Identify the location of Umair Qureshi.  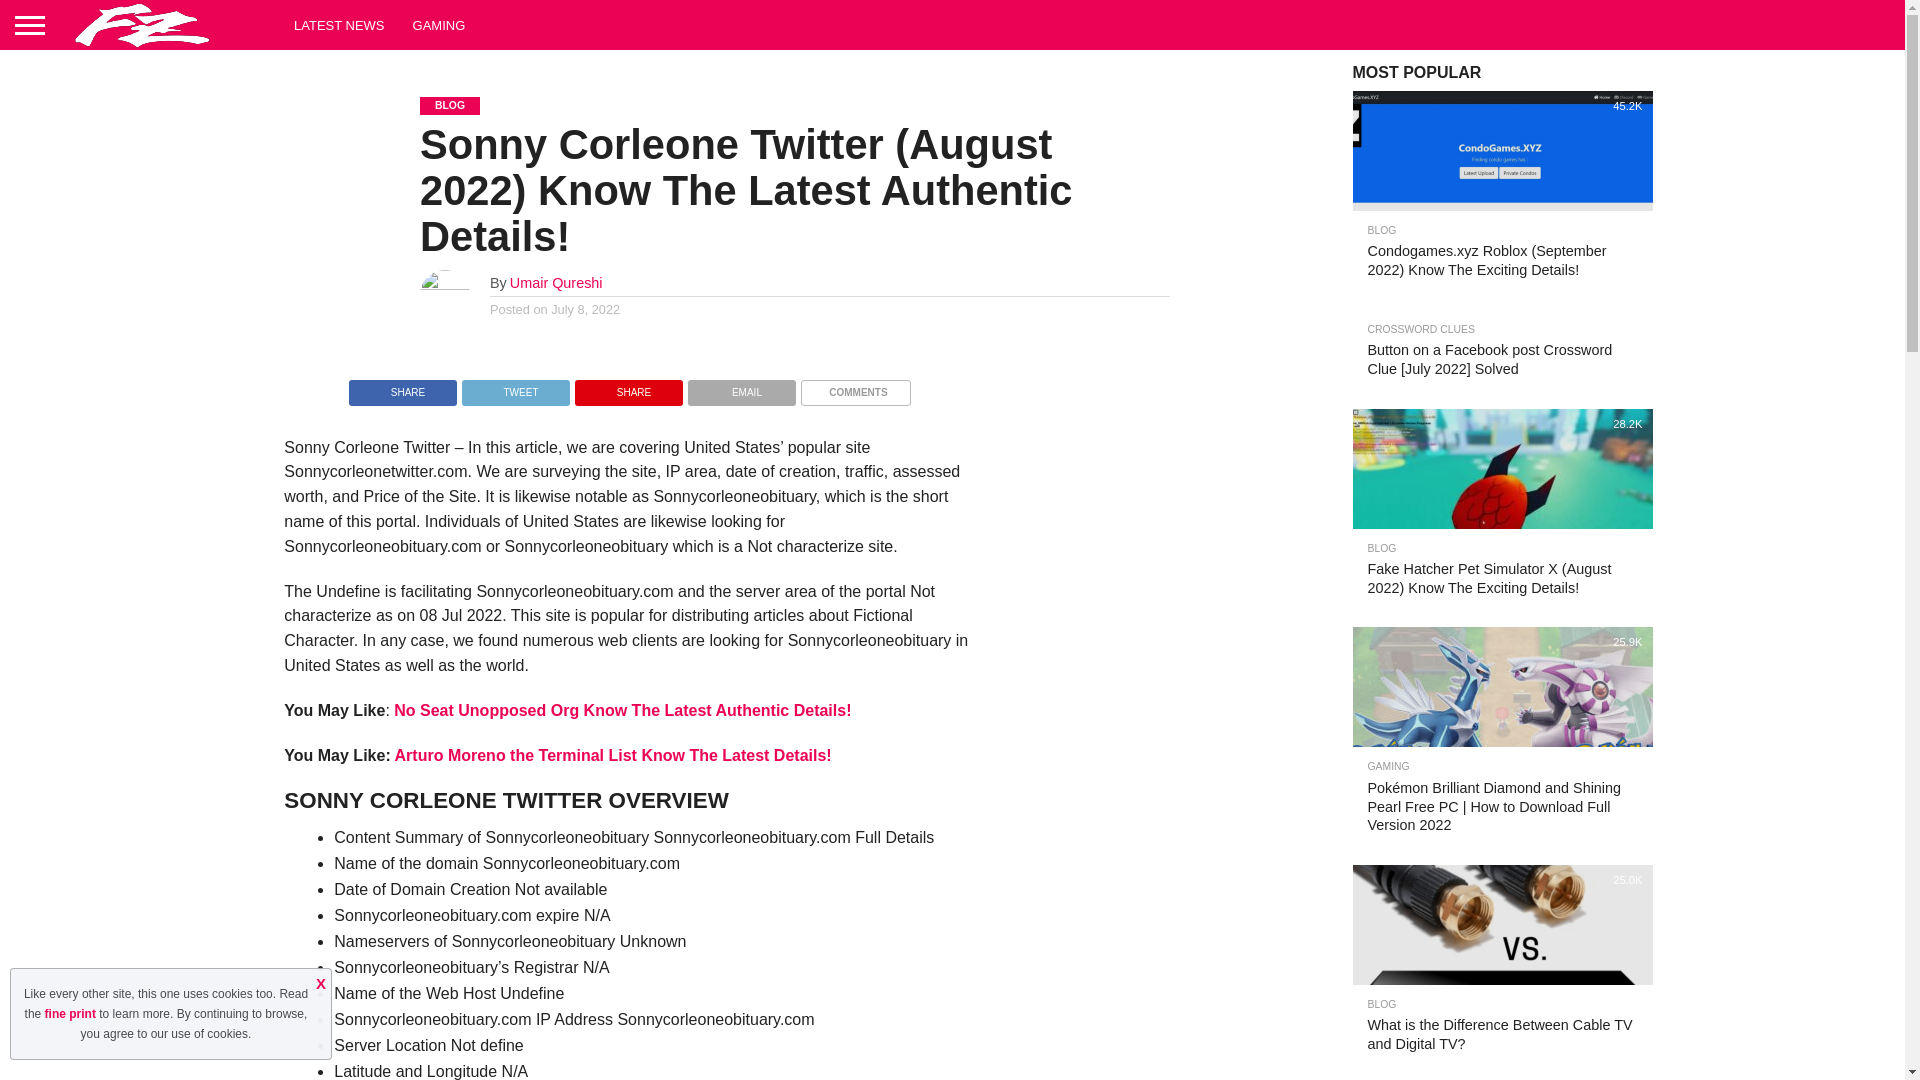
(556, 282).